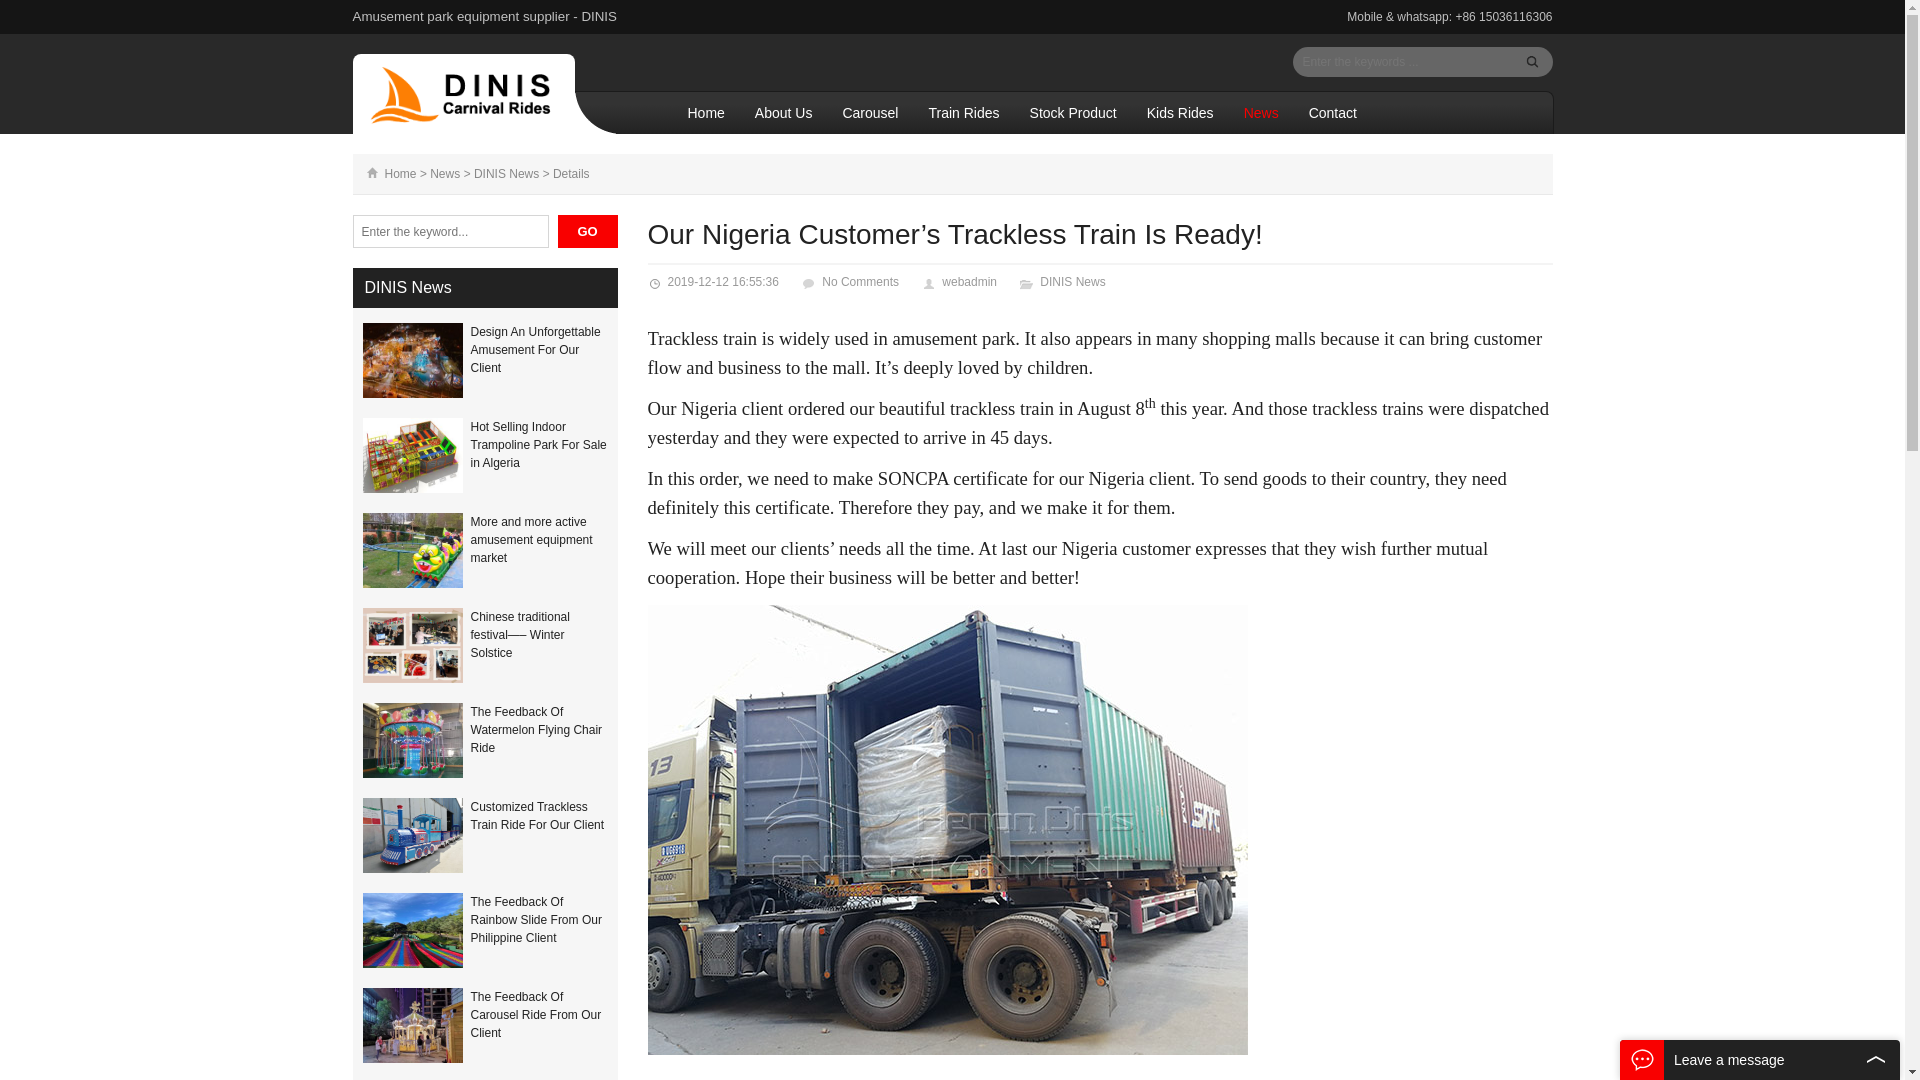  What do you see at coordinates (530, 540) in the screenshot?
I see `More and more active amusement equipment market` at bounding box center [530, 540].